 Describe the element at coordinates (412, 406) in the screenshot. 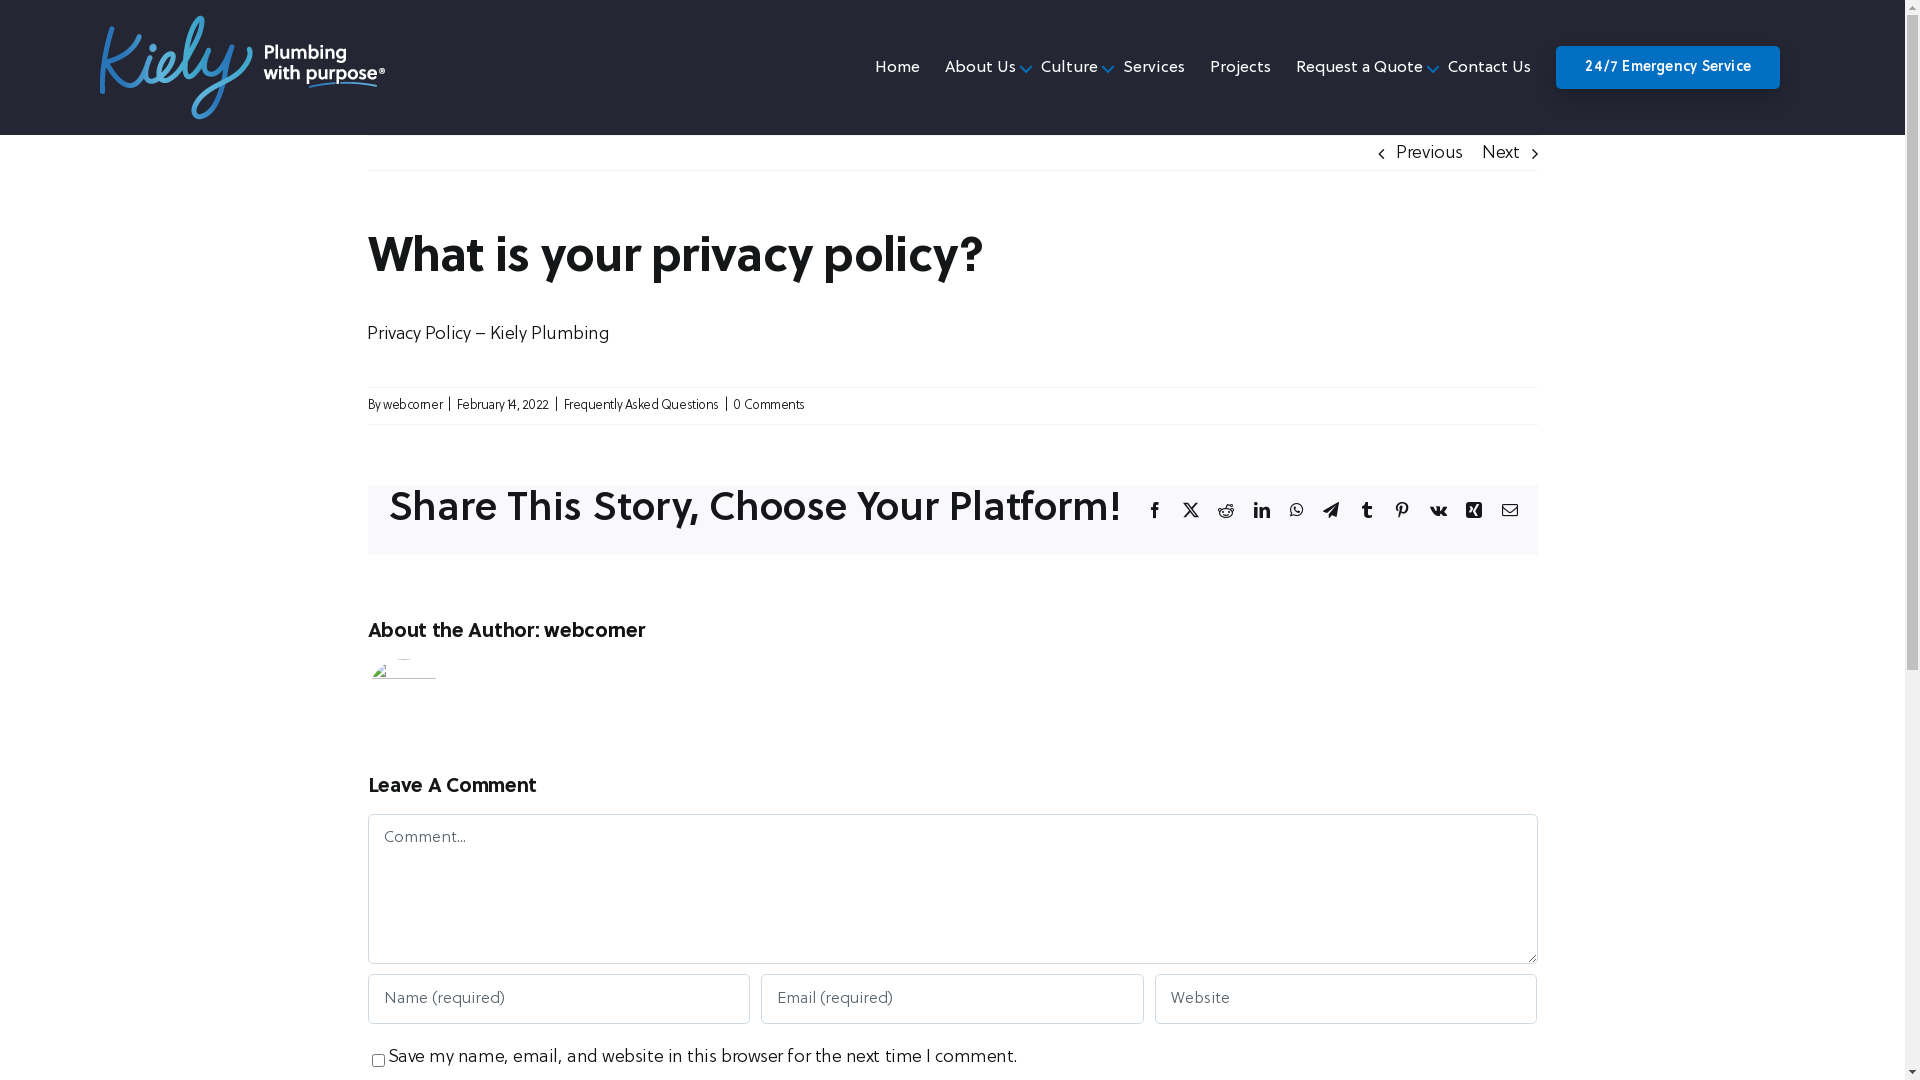

I see `webcorner` at that location.